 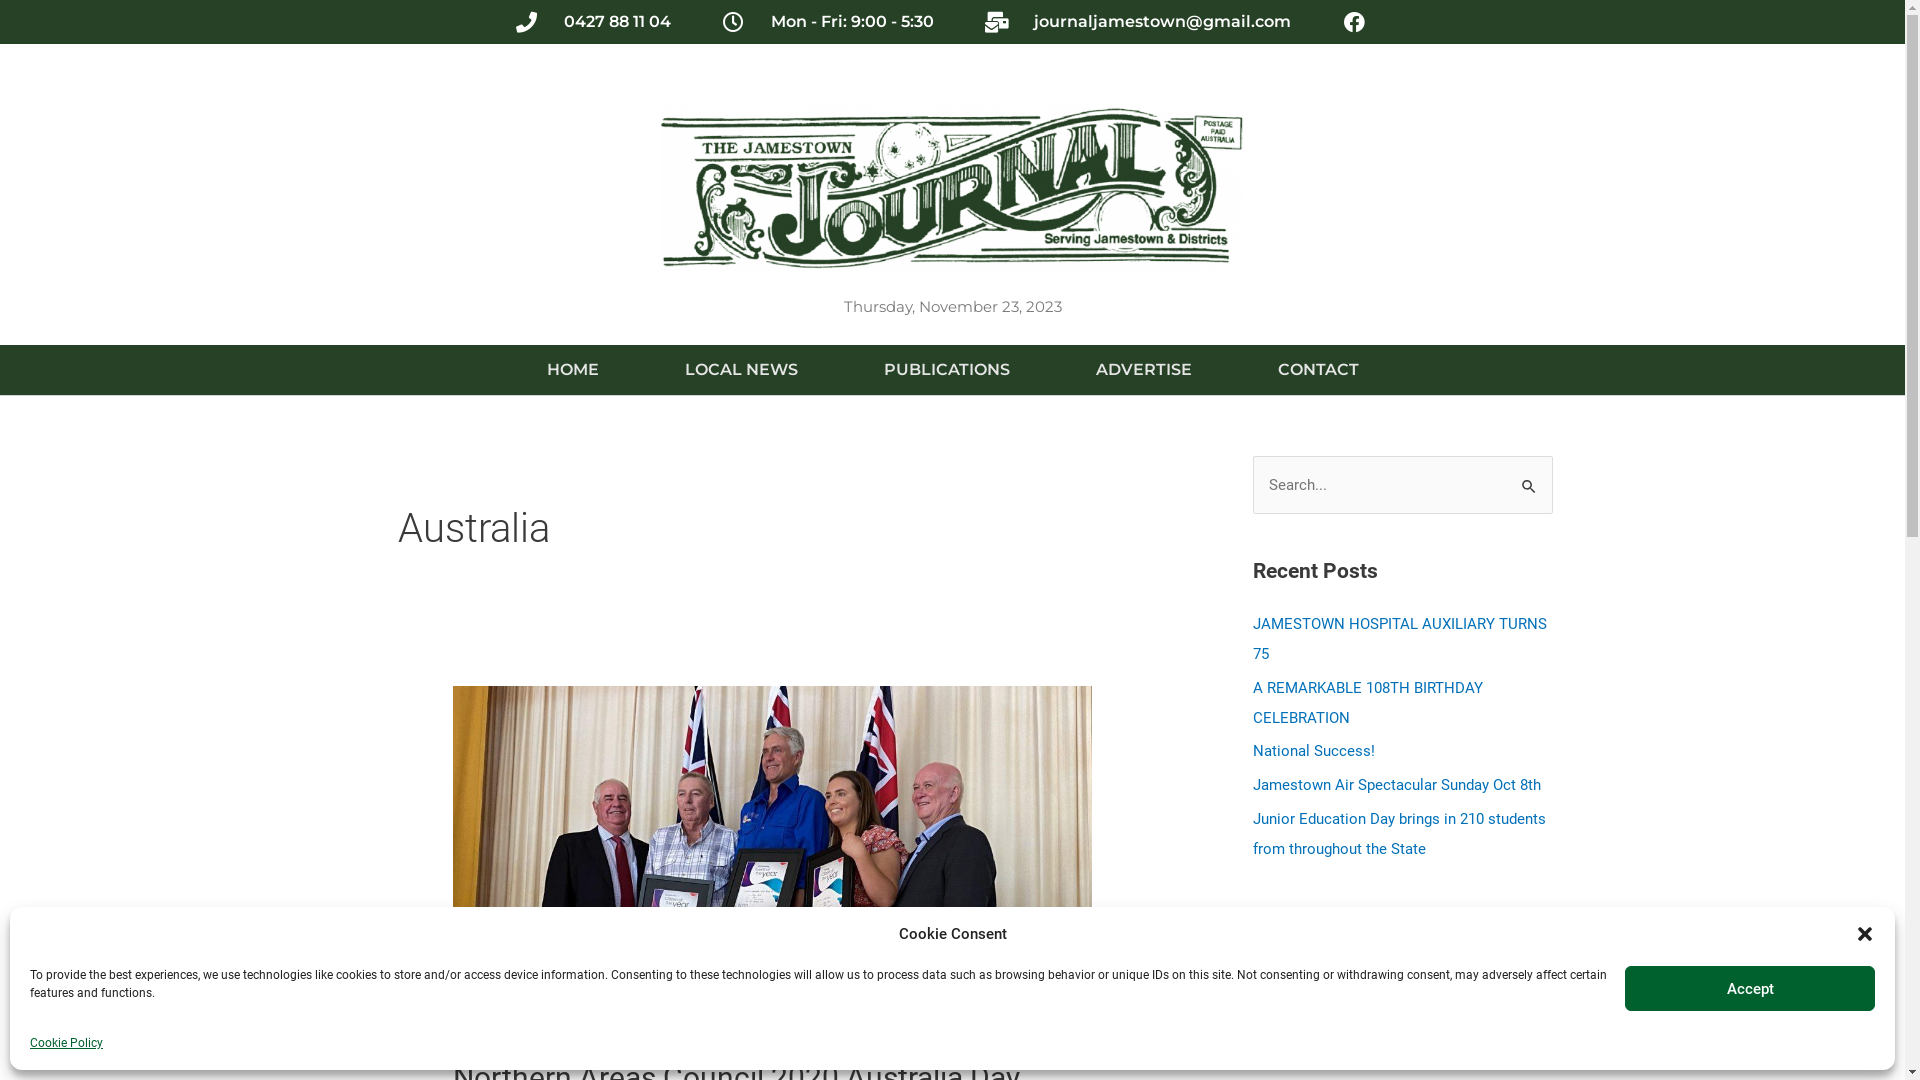 What do you see at coordinates (1318, 370) in the screenshot?
I see `CONTACT` at bounding box center [1318, 370].